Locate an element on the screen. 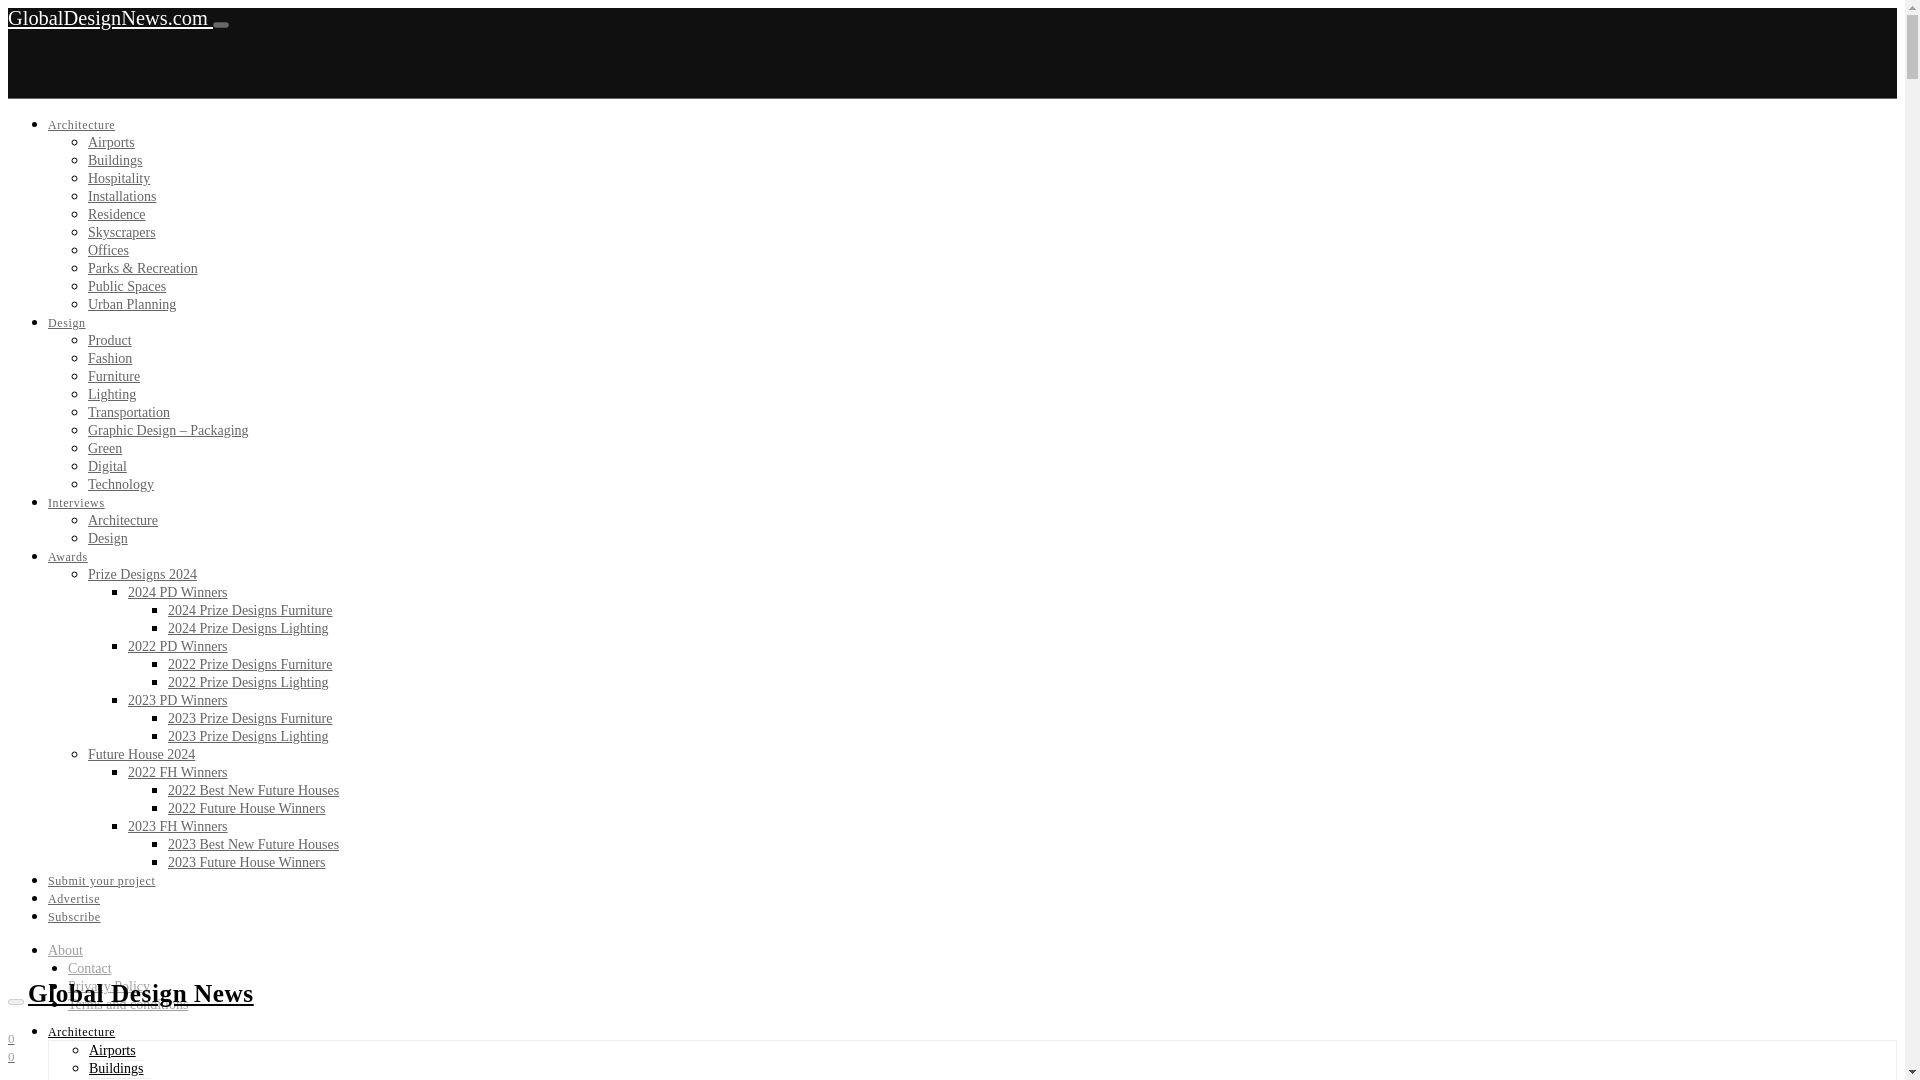 This screenshot has height=1080, width=1920. Public Spaces is located at coordinates (126, 286).